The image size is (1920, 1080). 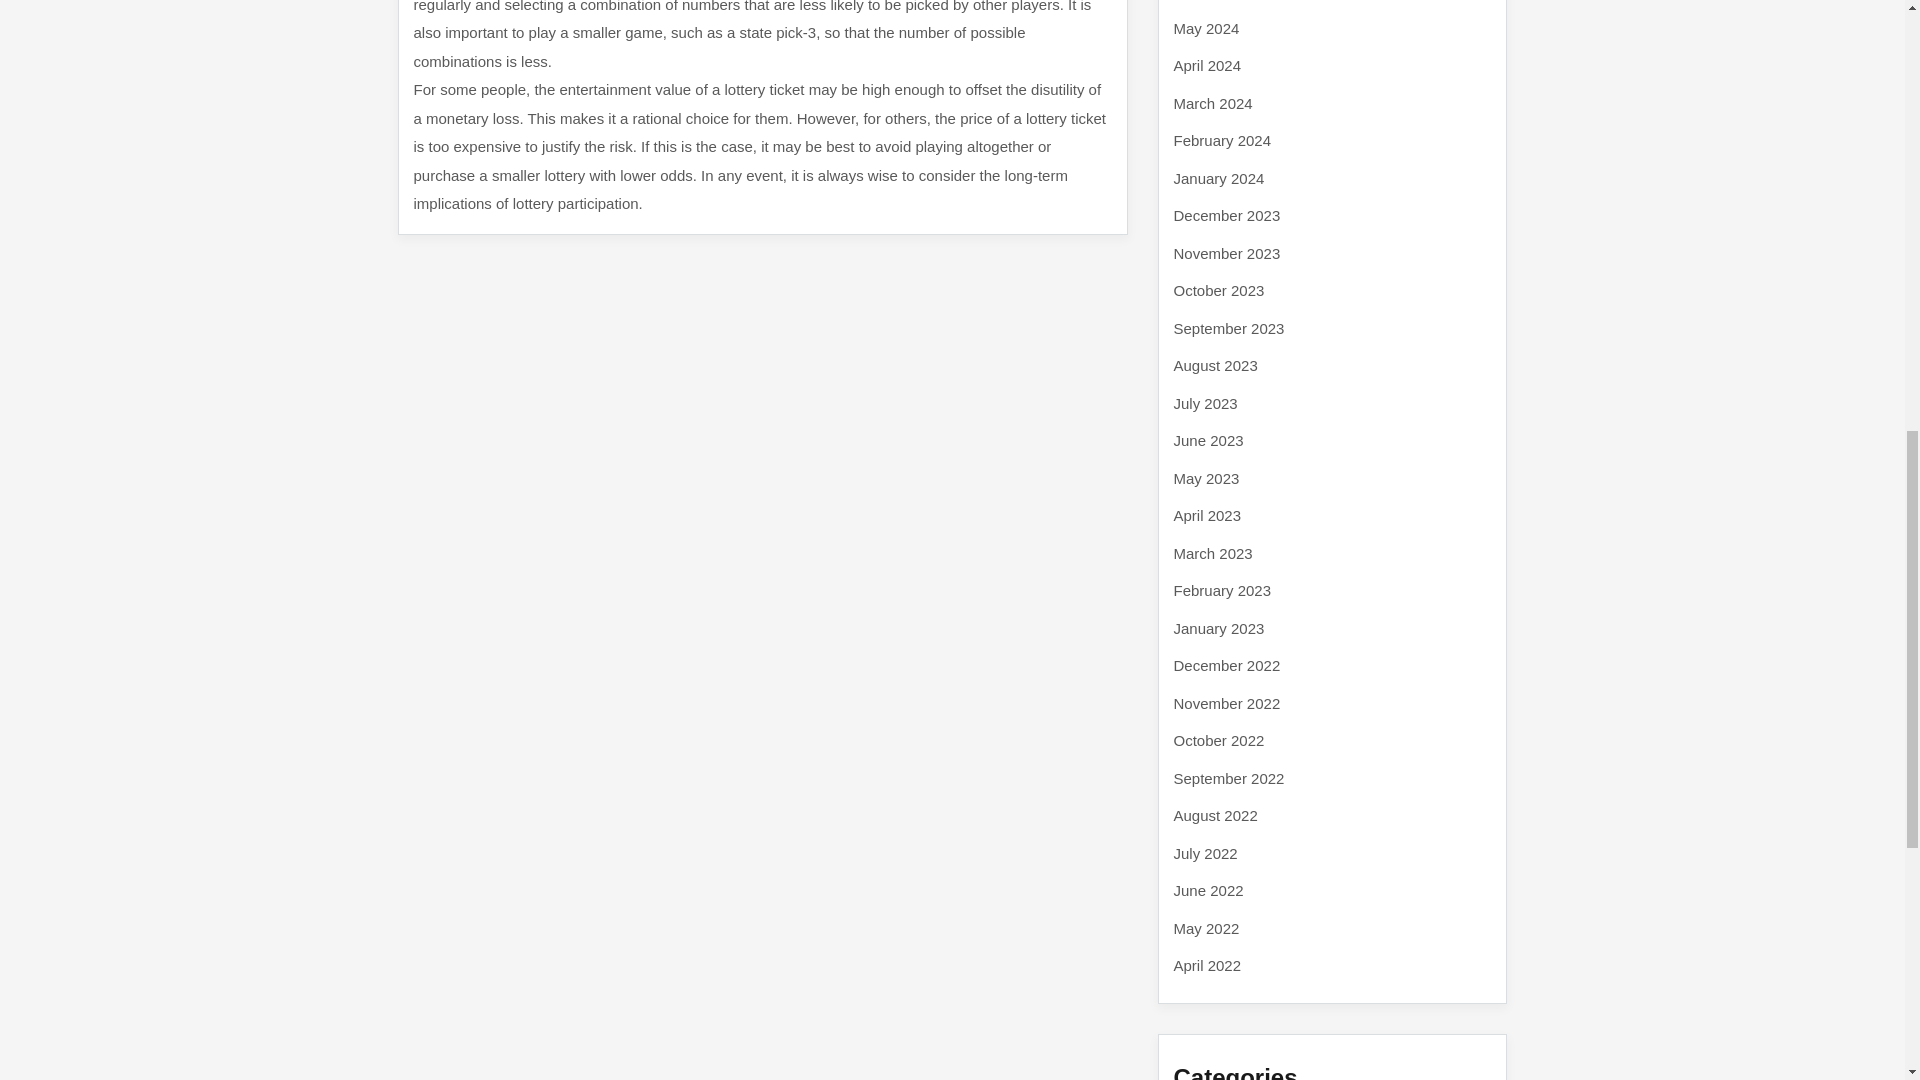 I want to click on December 2022, so click(x=1226, y=664).